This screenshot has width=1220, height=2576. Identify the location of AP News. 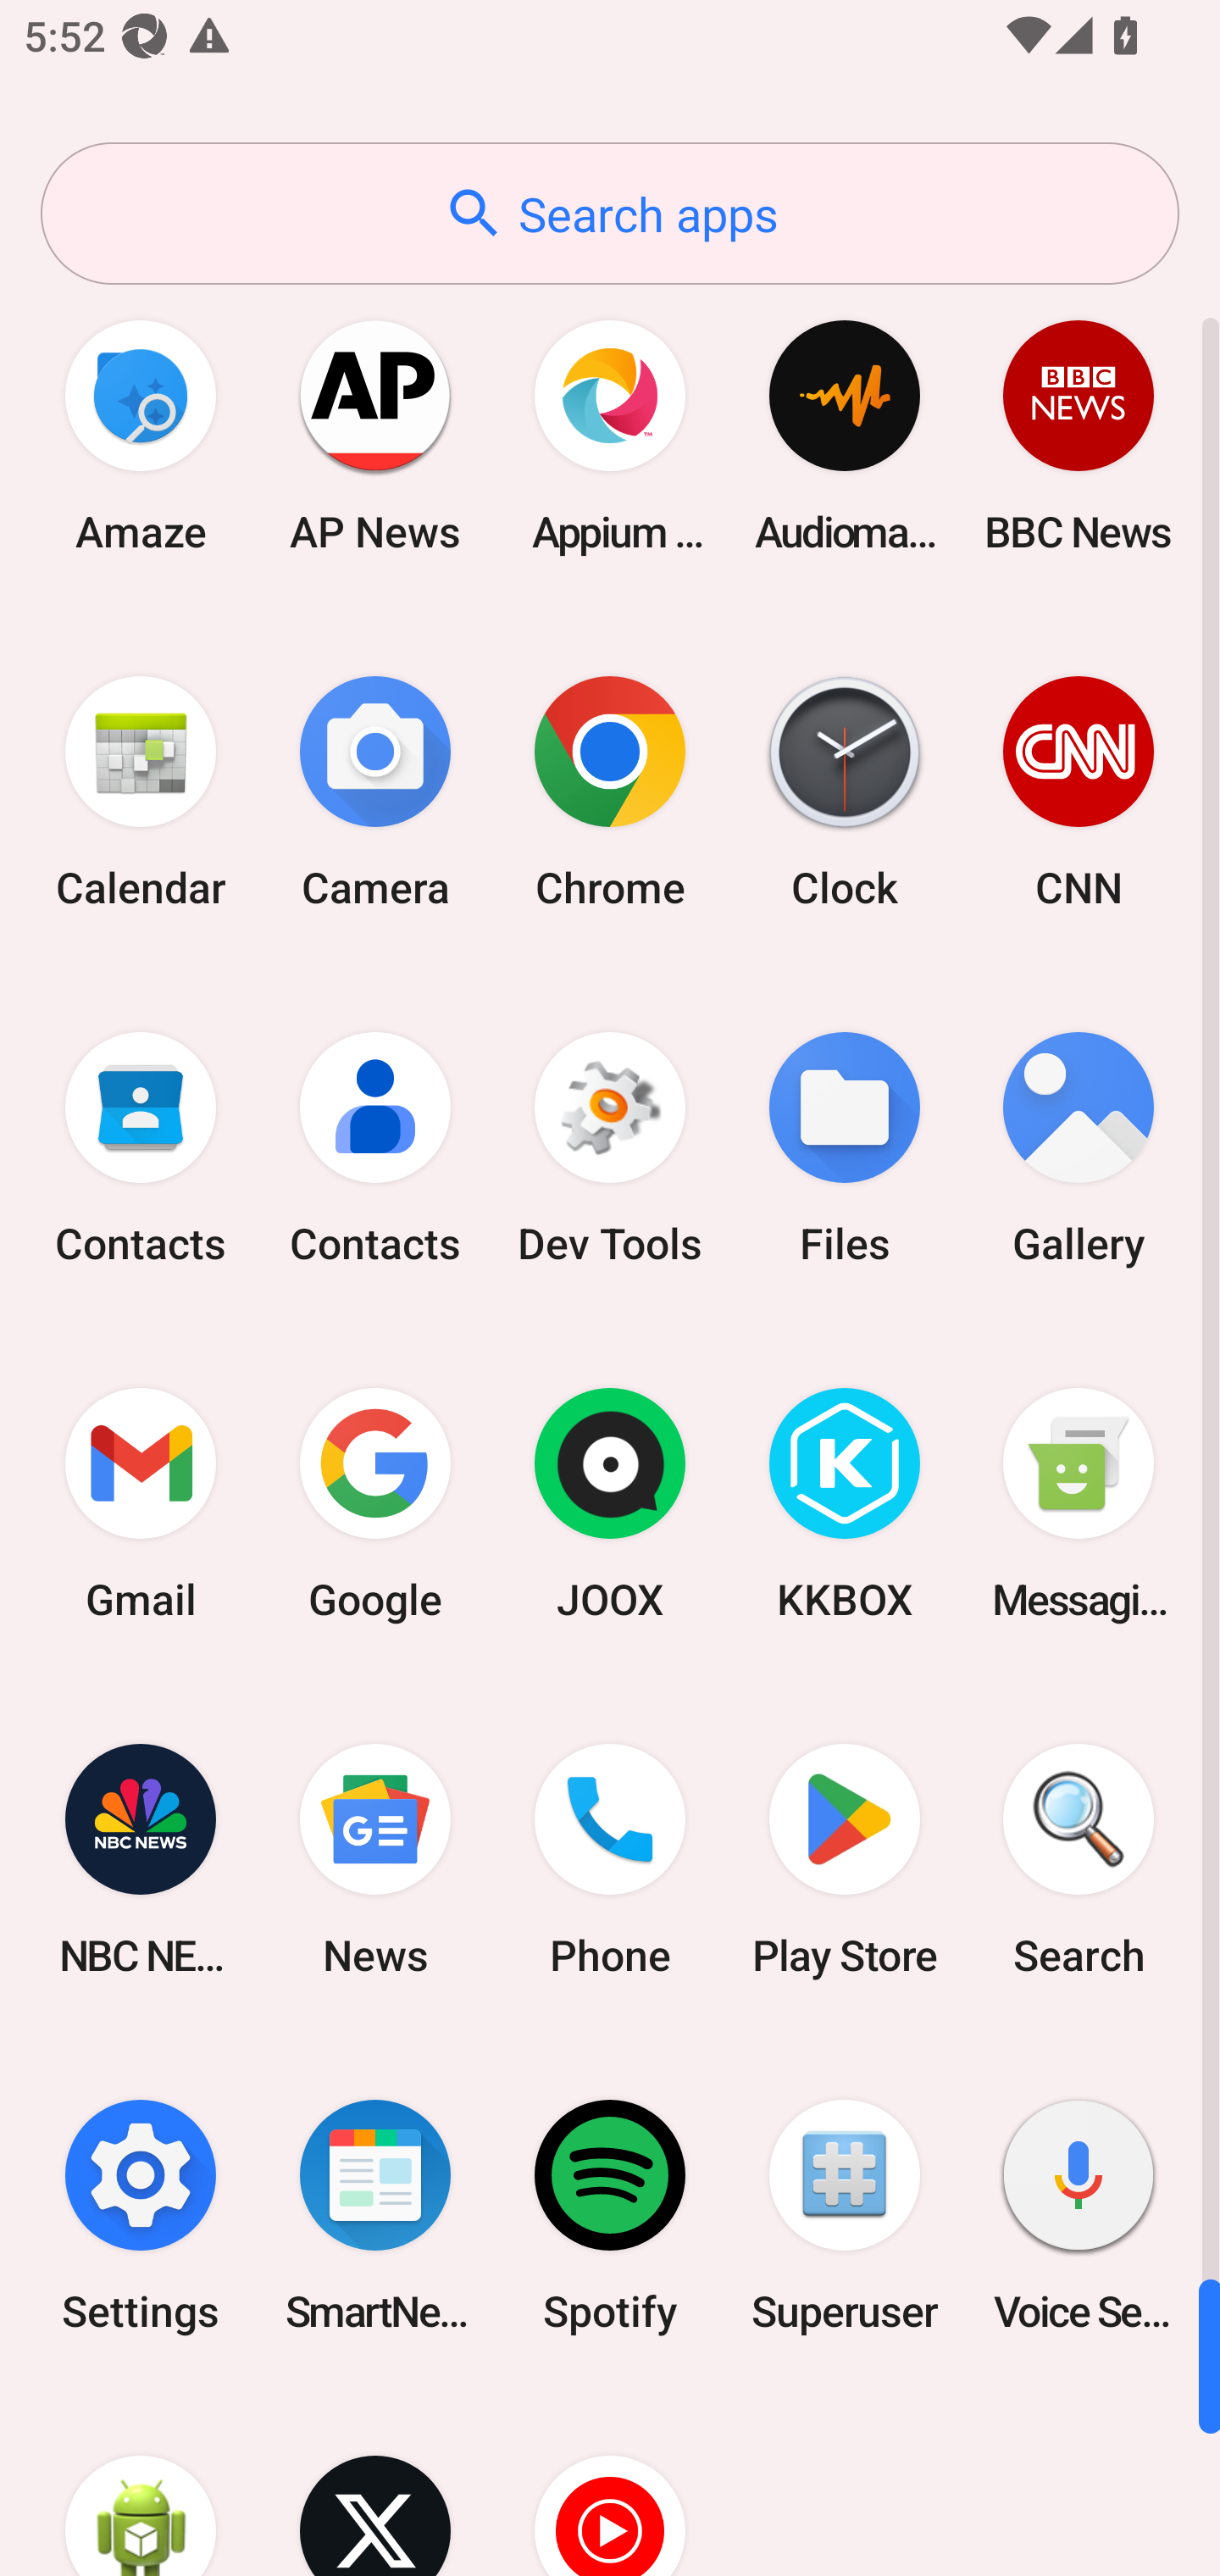
(375, 436).